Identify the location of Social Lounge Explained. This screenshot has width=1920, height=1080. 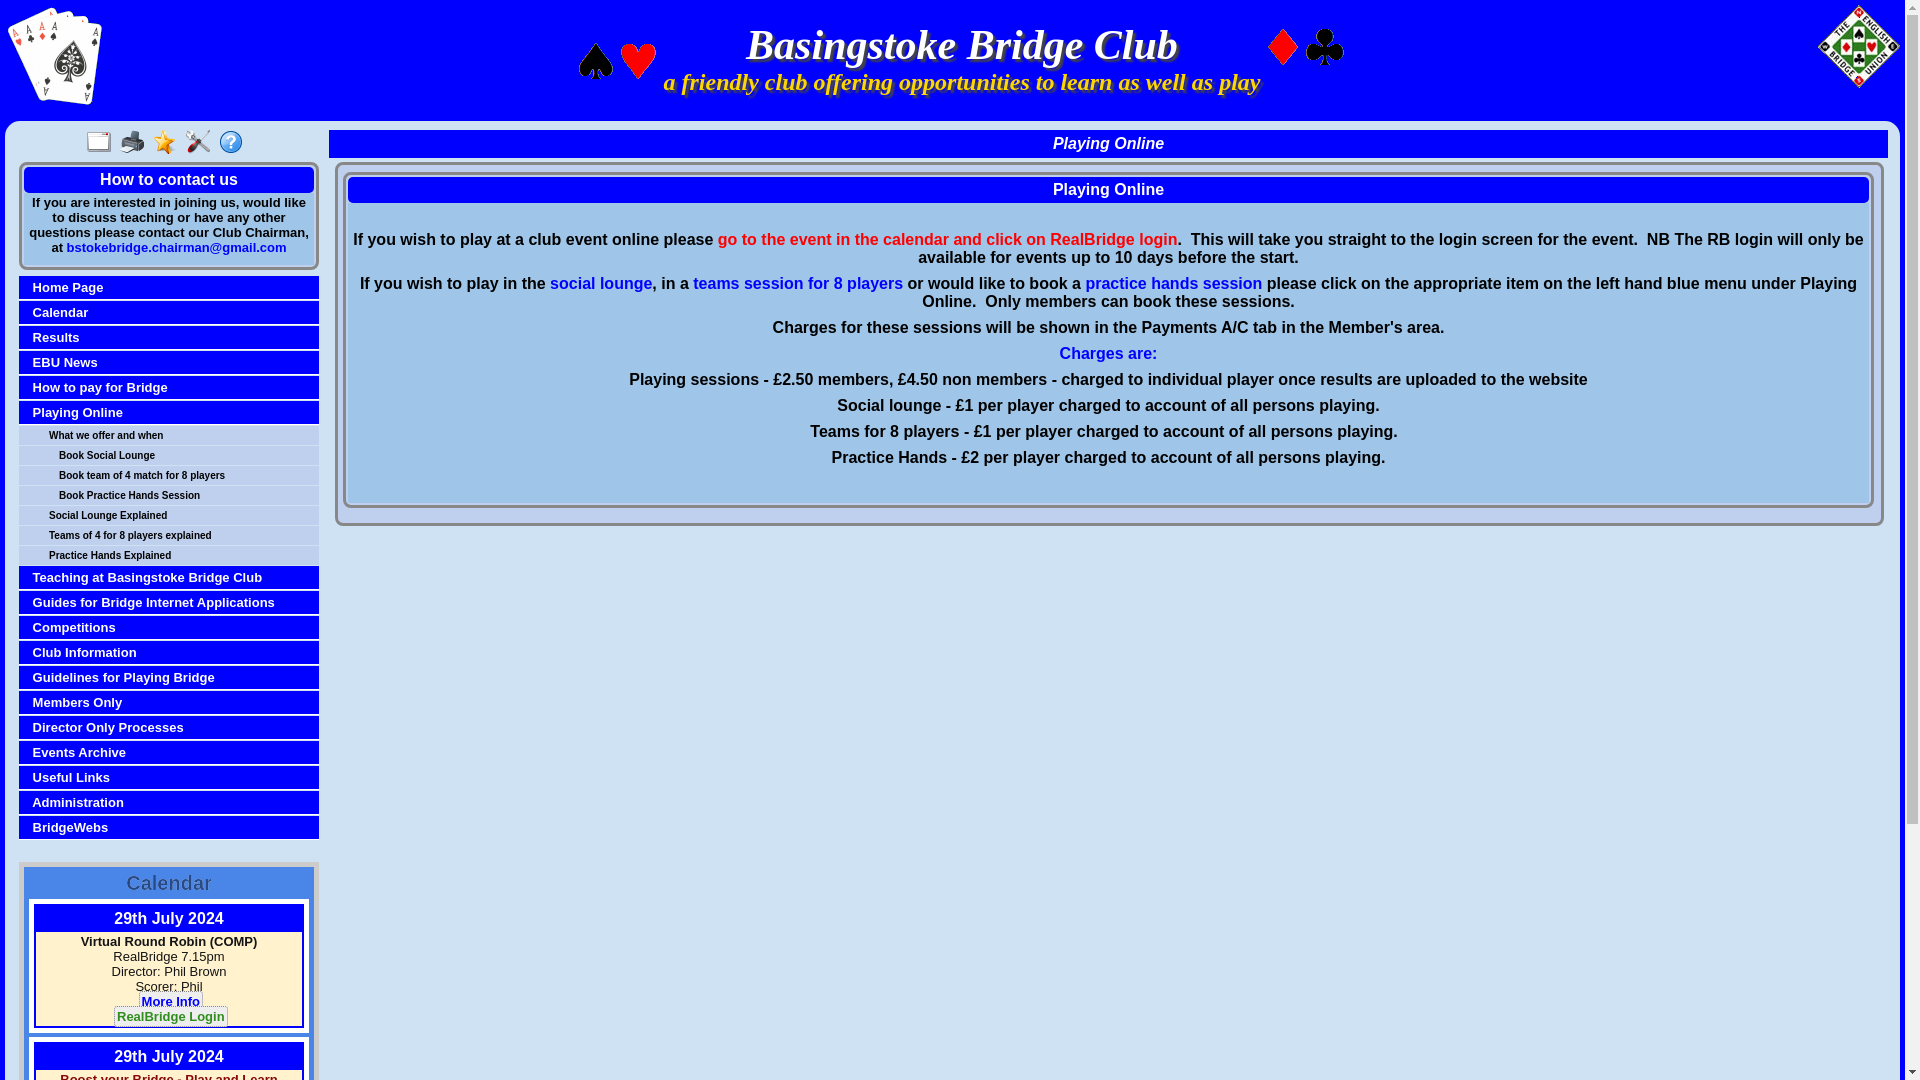
(182, 514).